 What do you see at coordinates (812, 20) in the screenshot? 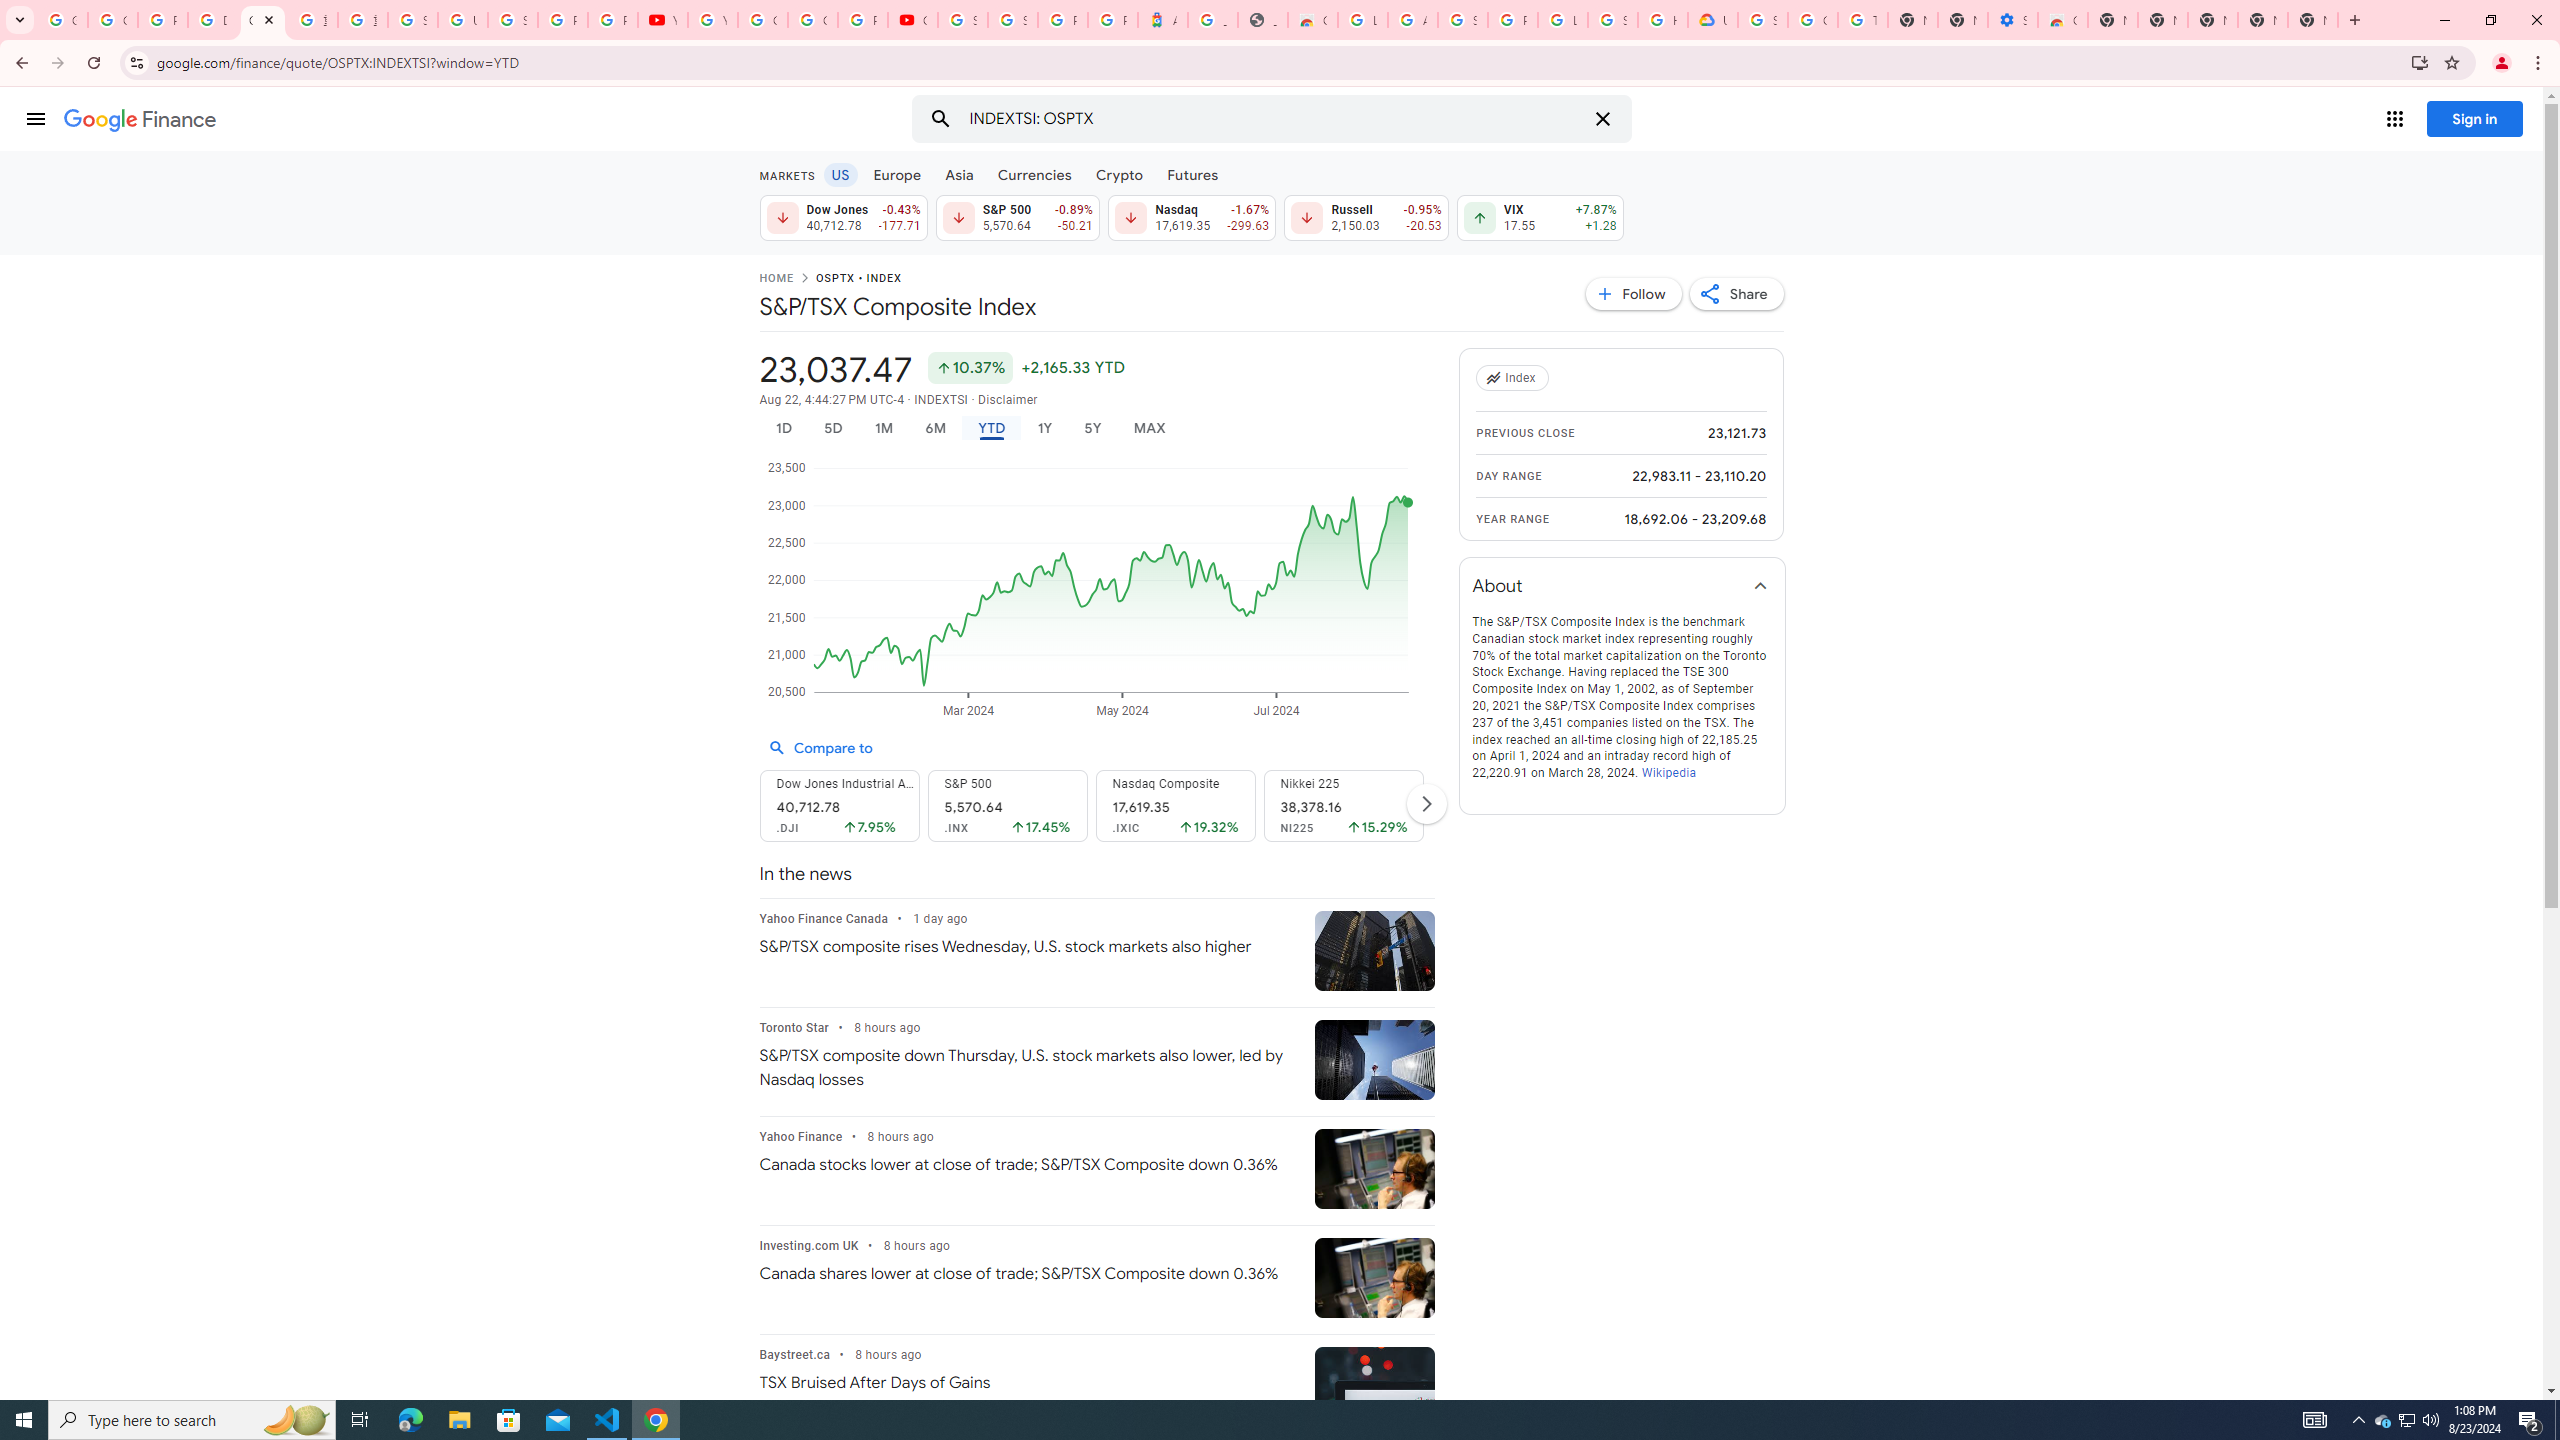
I see `Create your Google Account` at bounding box center [812, 20].